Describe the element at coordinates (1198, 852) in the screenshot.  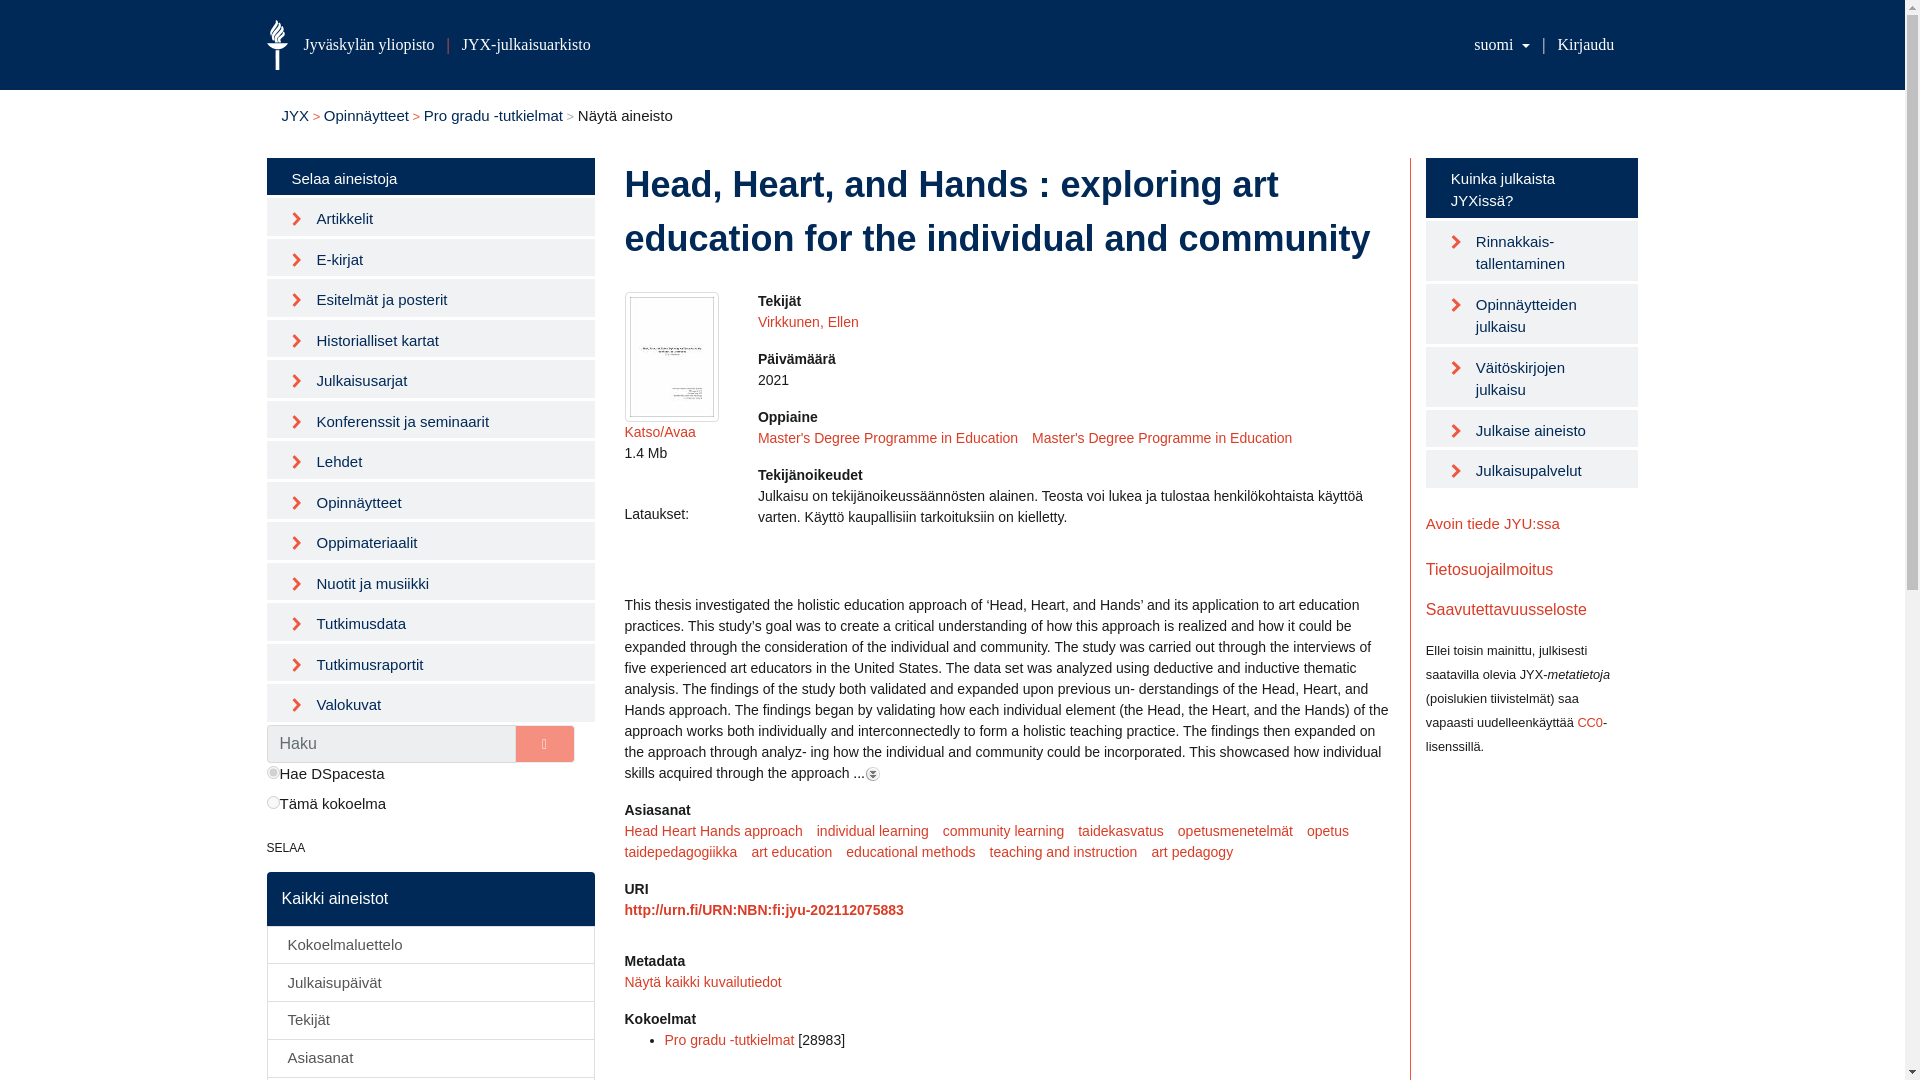
I see `art pedagogy` at that location.